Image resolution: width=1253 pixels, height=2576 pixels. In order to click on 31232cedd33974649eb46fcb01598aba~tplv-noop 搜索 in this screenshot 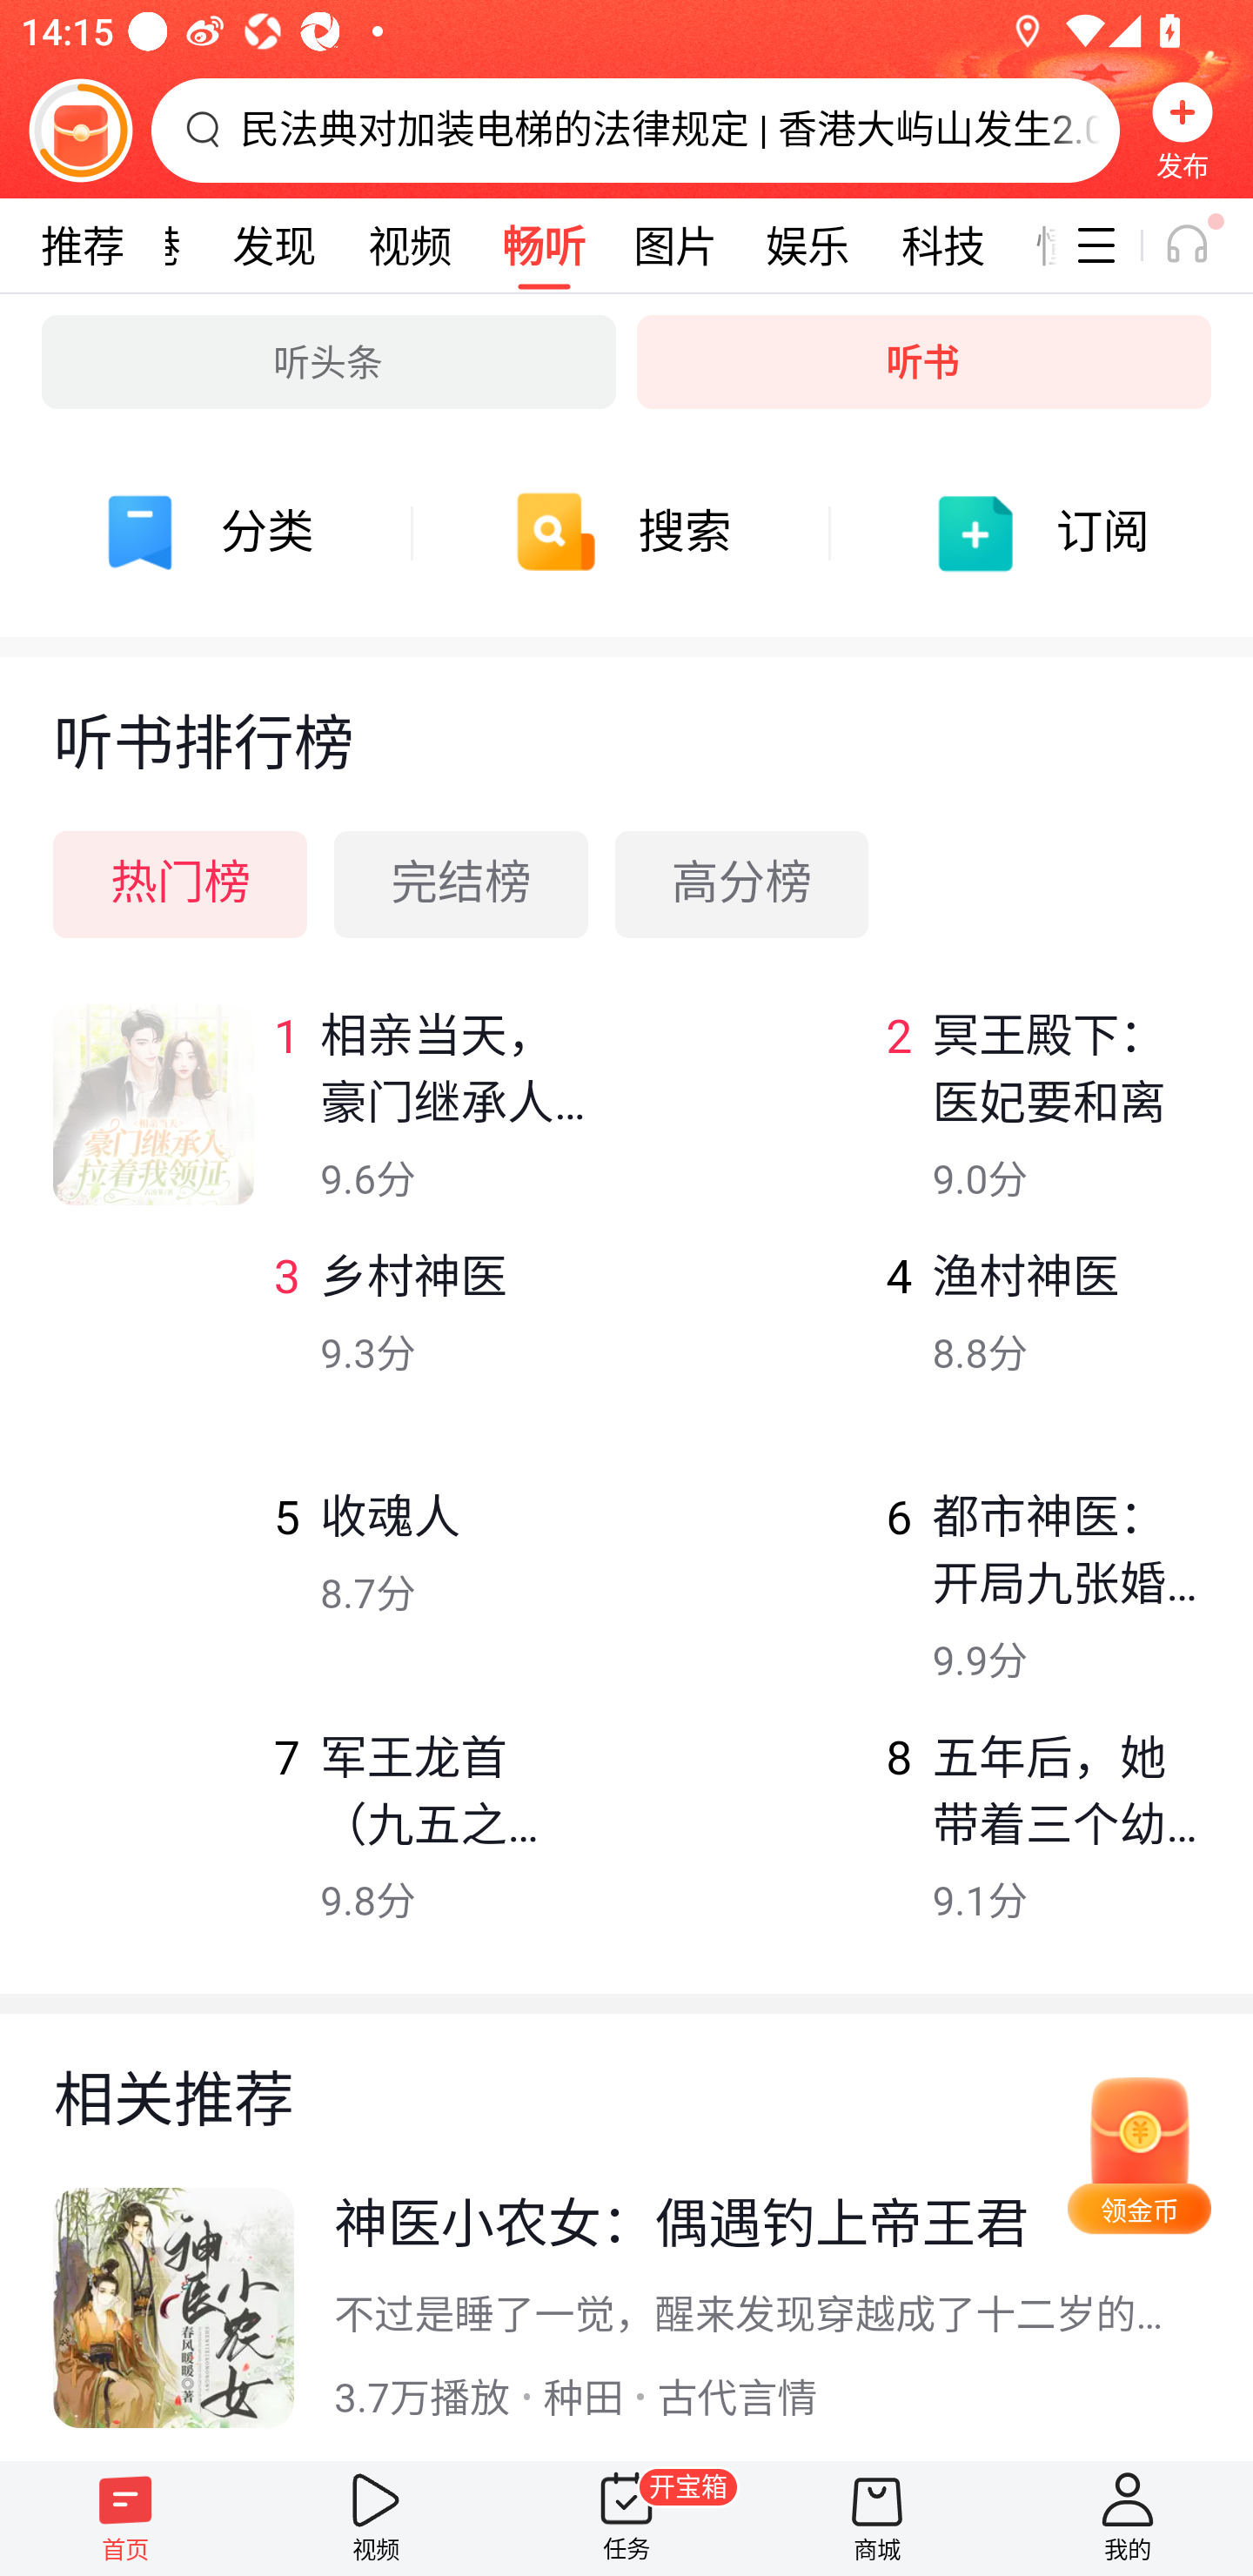, I will do `click(626, 533)`.